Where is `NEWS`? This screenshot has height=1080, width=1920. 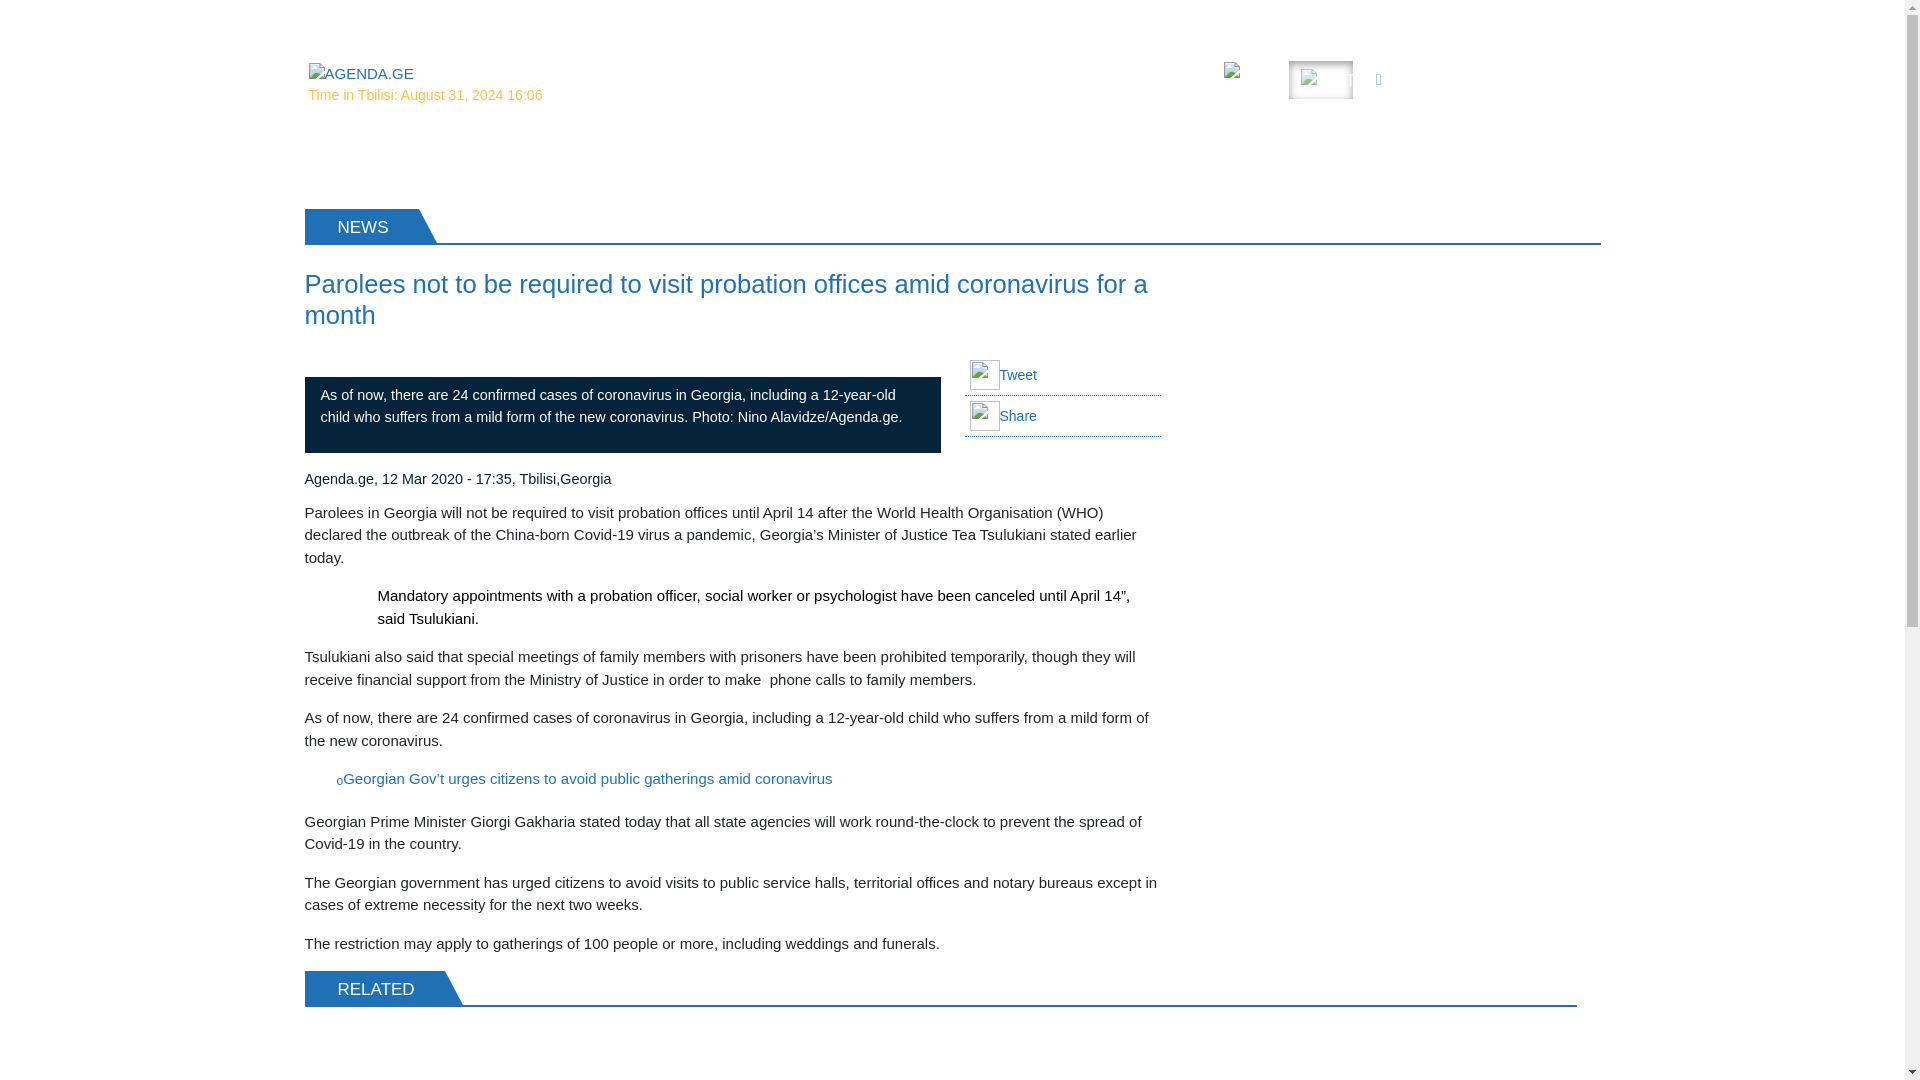 NEWS is located at coordinates (346, 161).